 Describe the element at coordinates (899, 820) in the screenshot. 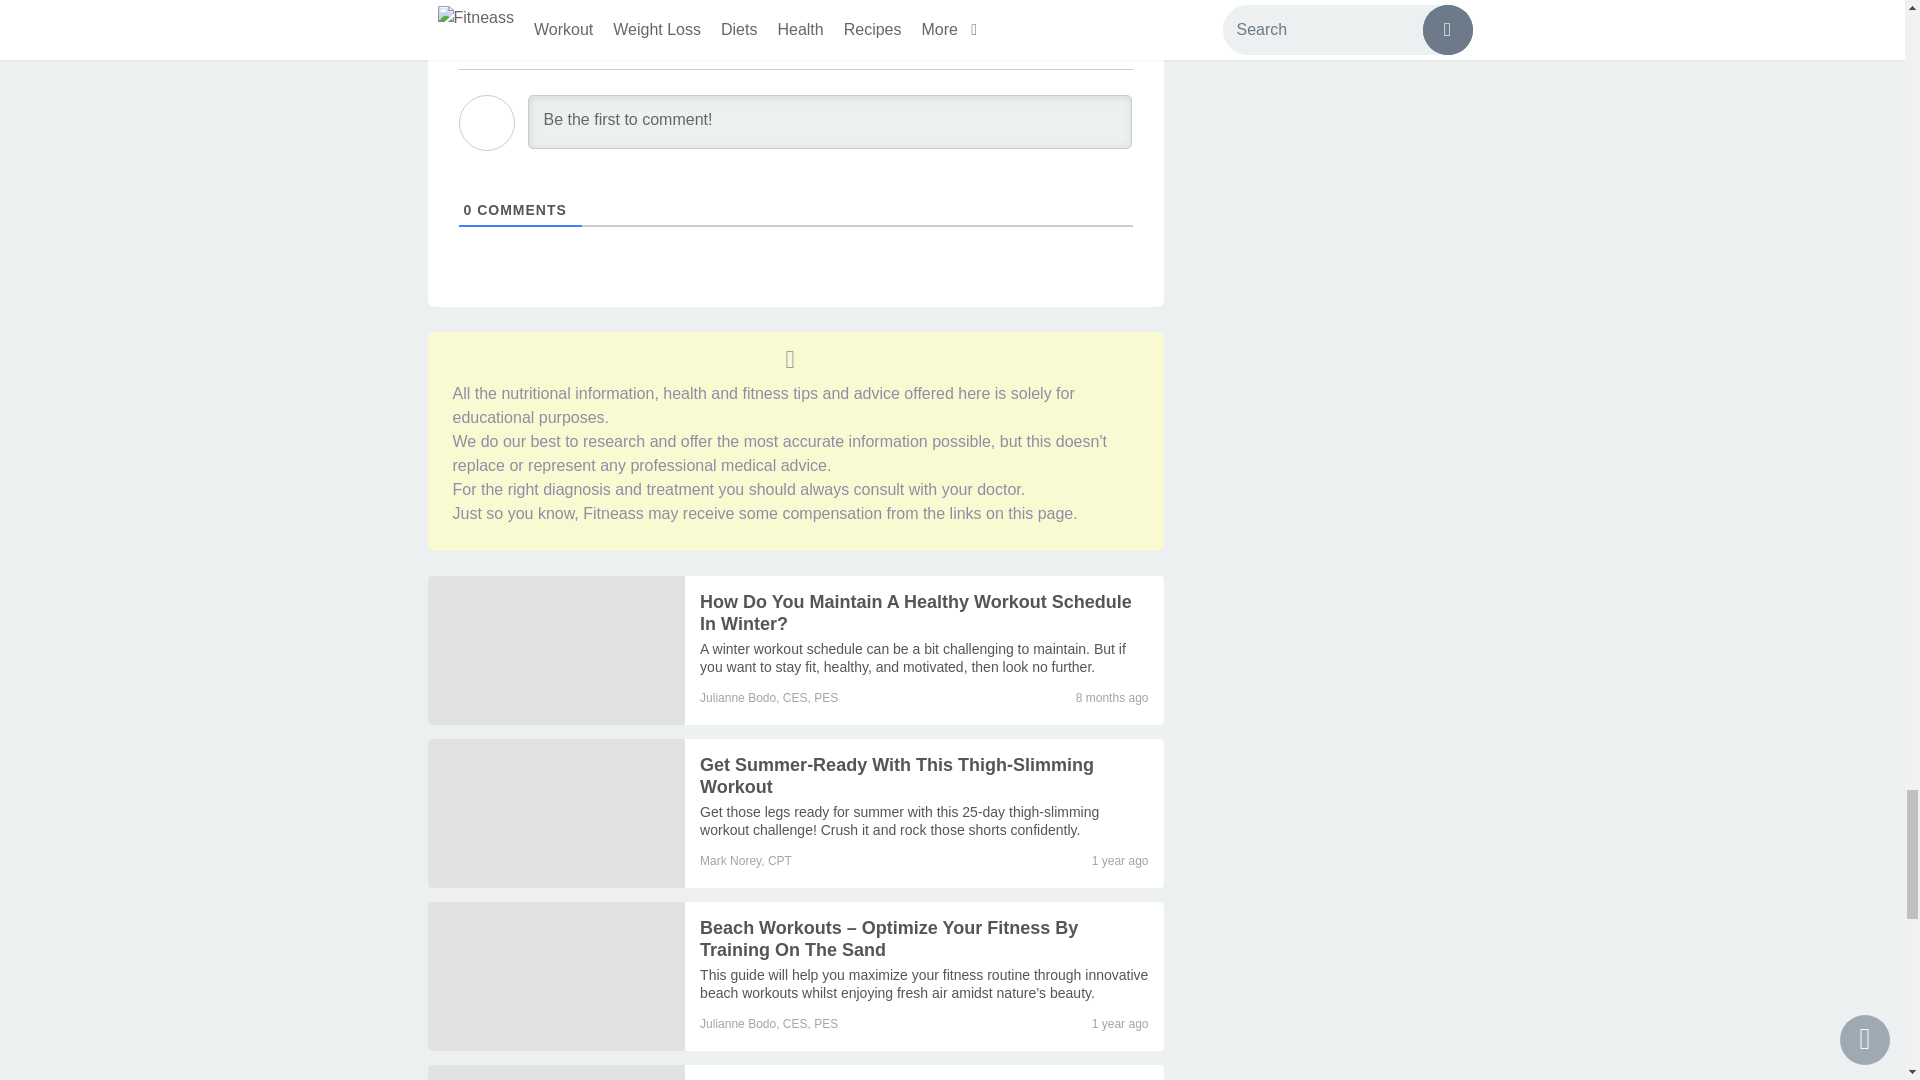

I see `Get Summer-Ready With This Thigh-Slimming Workout` at that location.